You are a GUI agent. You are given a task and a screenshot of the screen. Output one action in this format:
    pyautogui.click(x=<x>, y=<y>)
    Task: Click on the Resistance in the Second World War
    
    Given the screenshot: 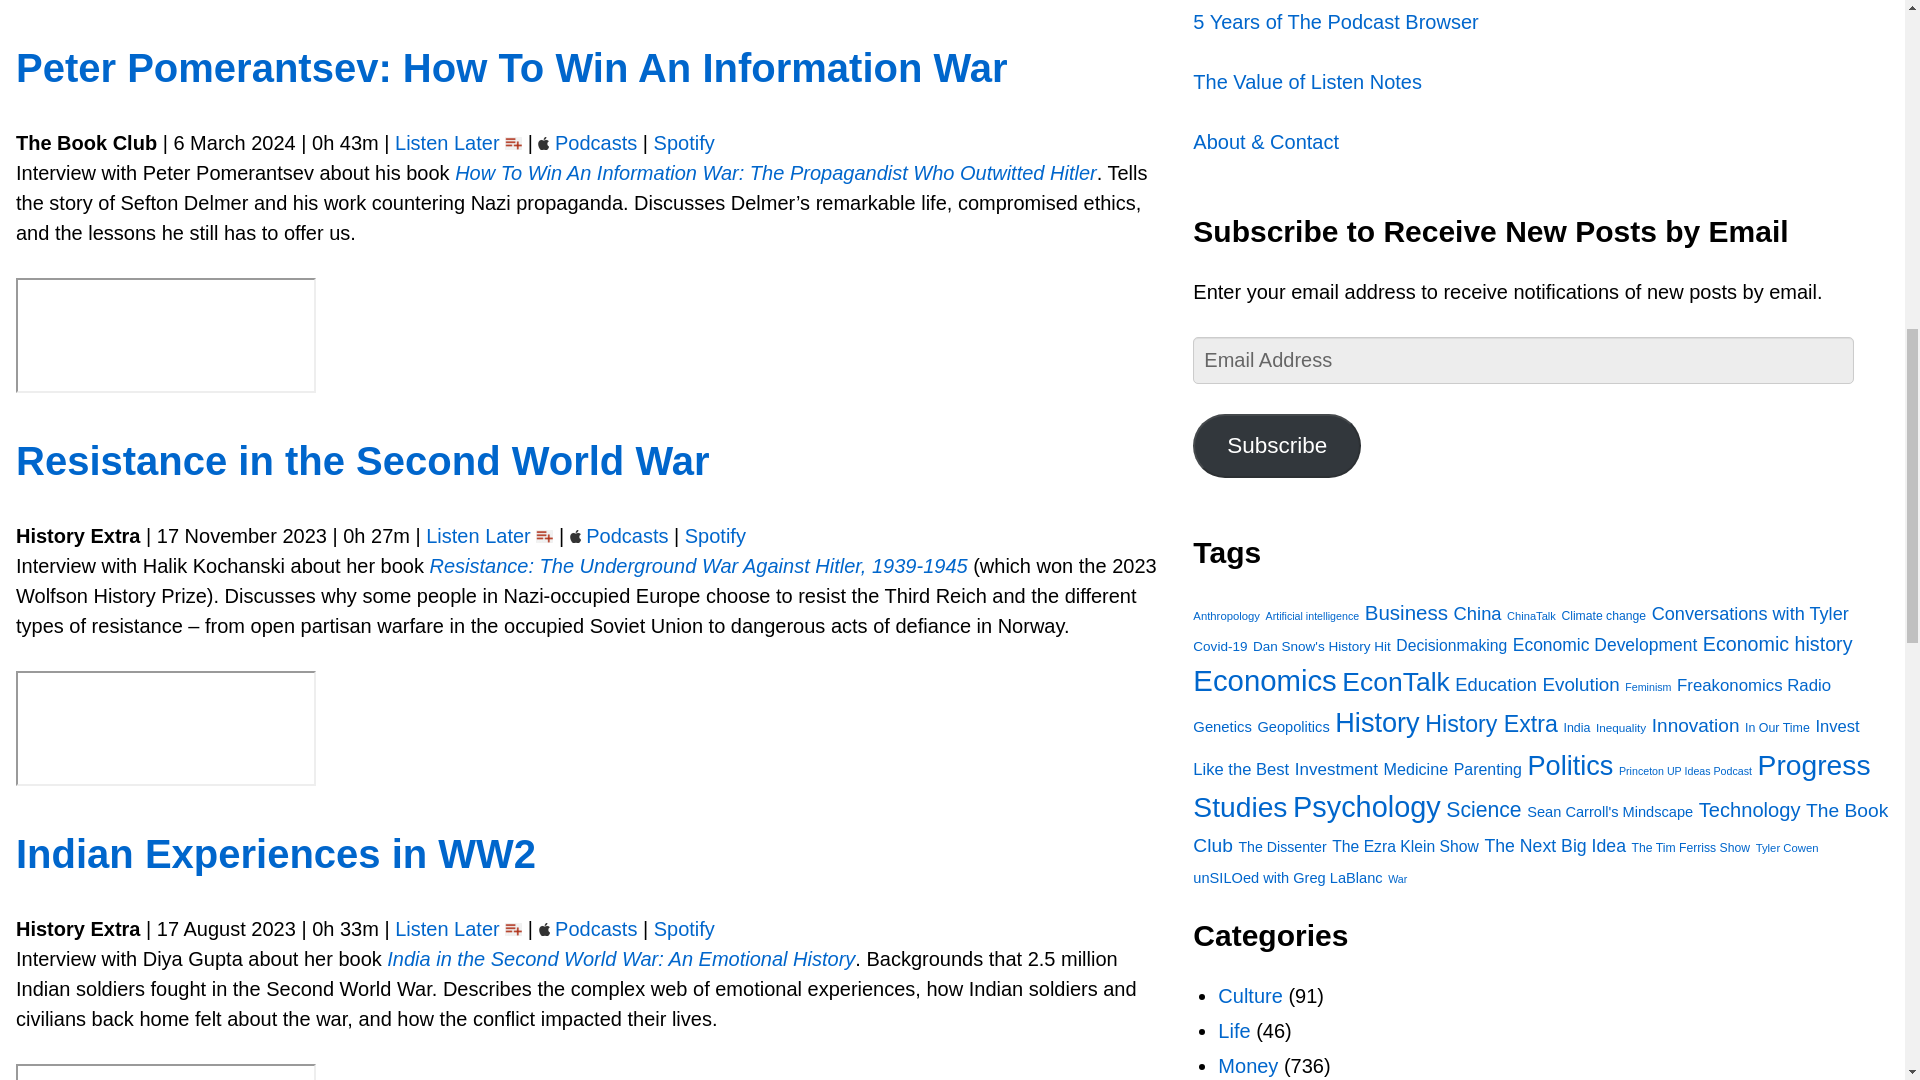 What is the action you would take?
    pyautogui.click(x=362, y=460)
    